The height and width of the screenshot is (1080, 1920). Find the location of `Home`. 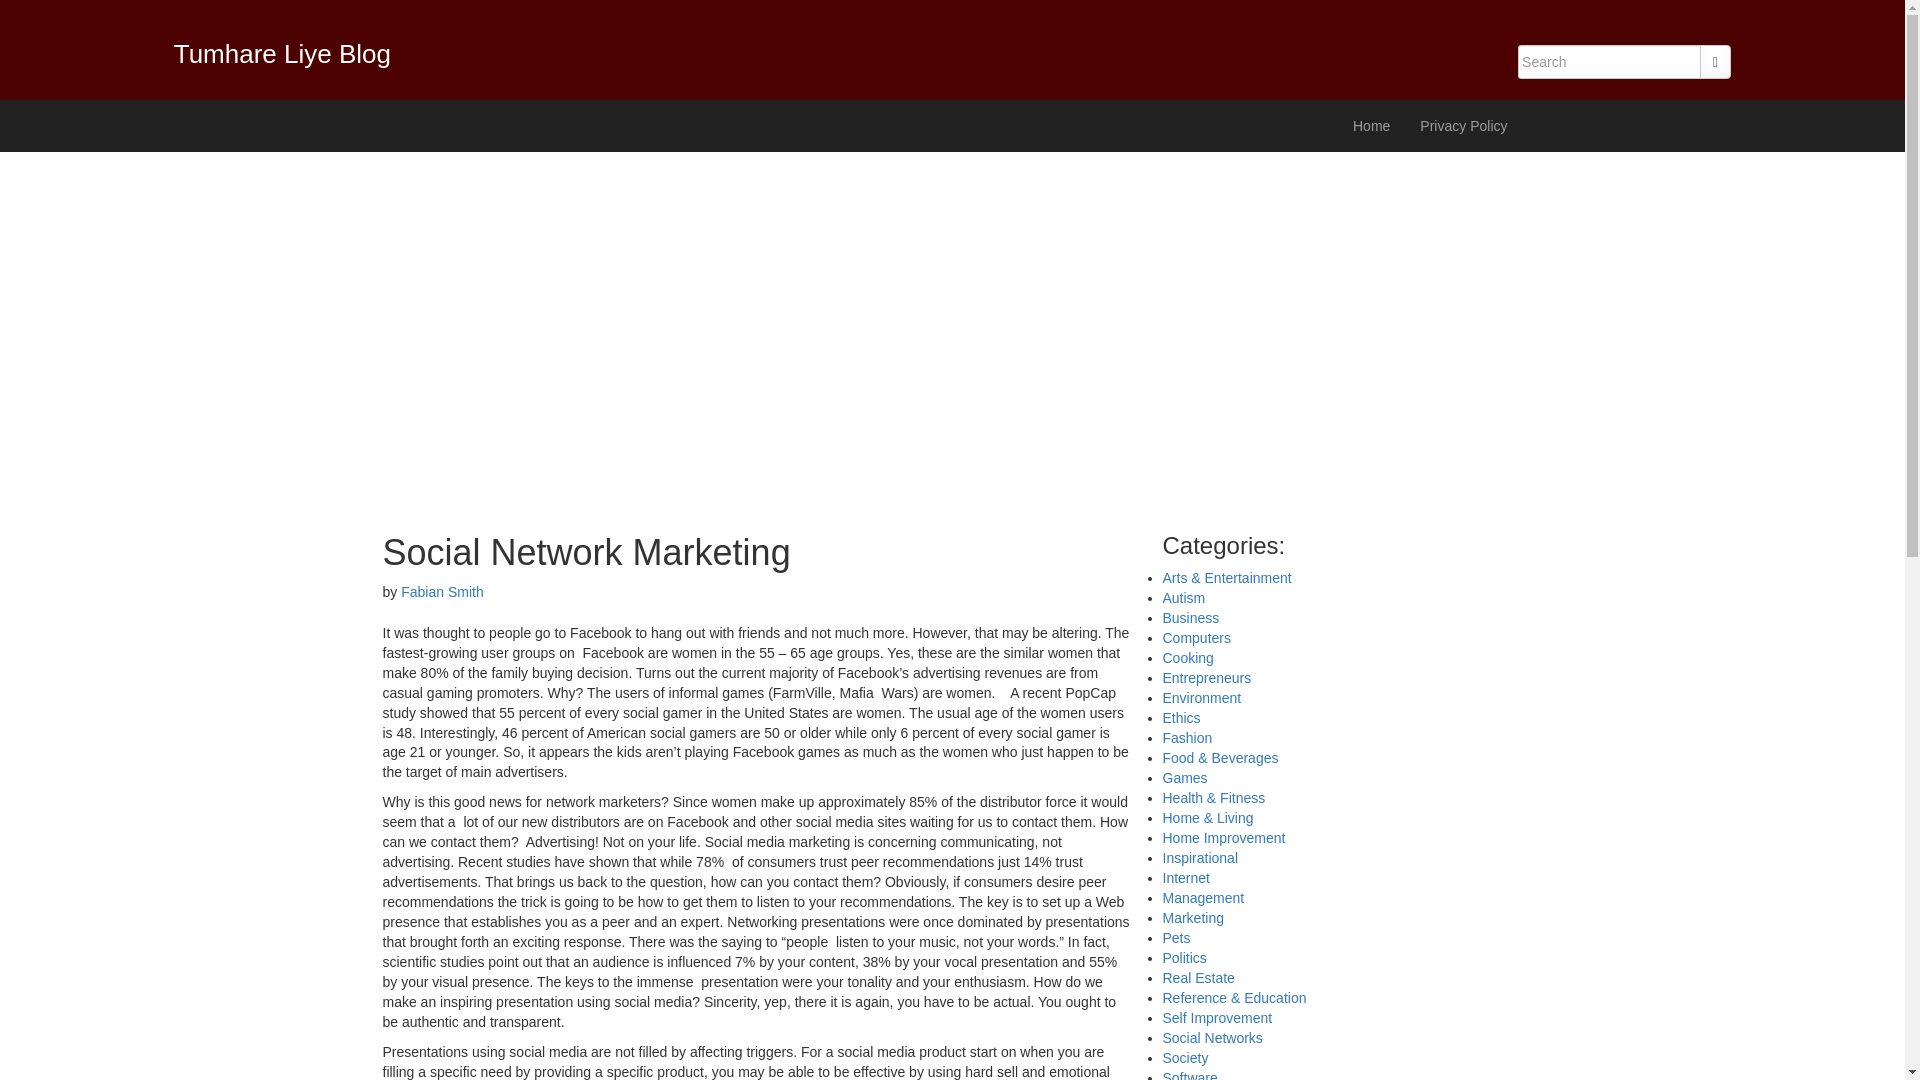

Home is located at coordinates (1372, 126).